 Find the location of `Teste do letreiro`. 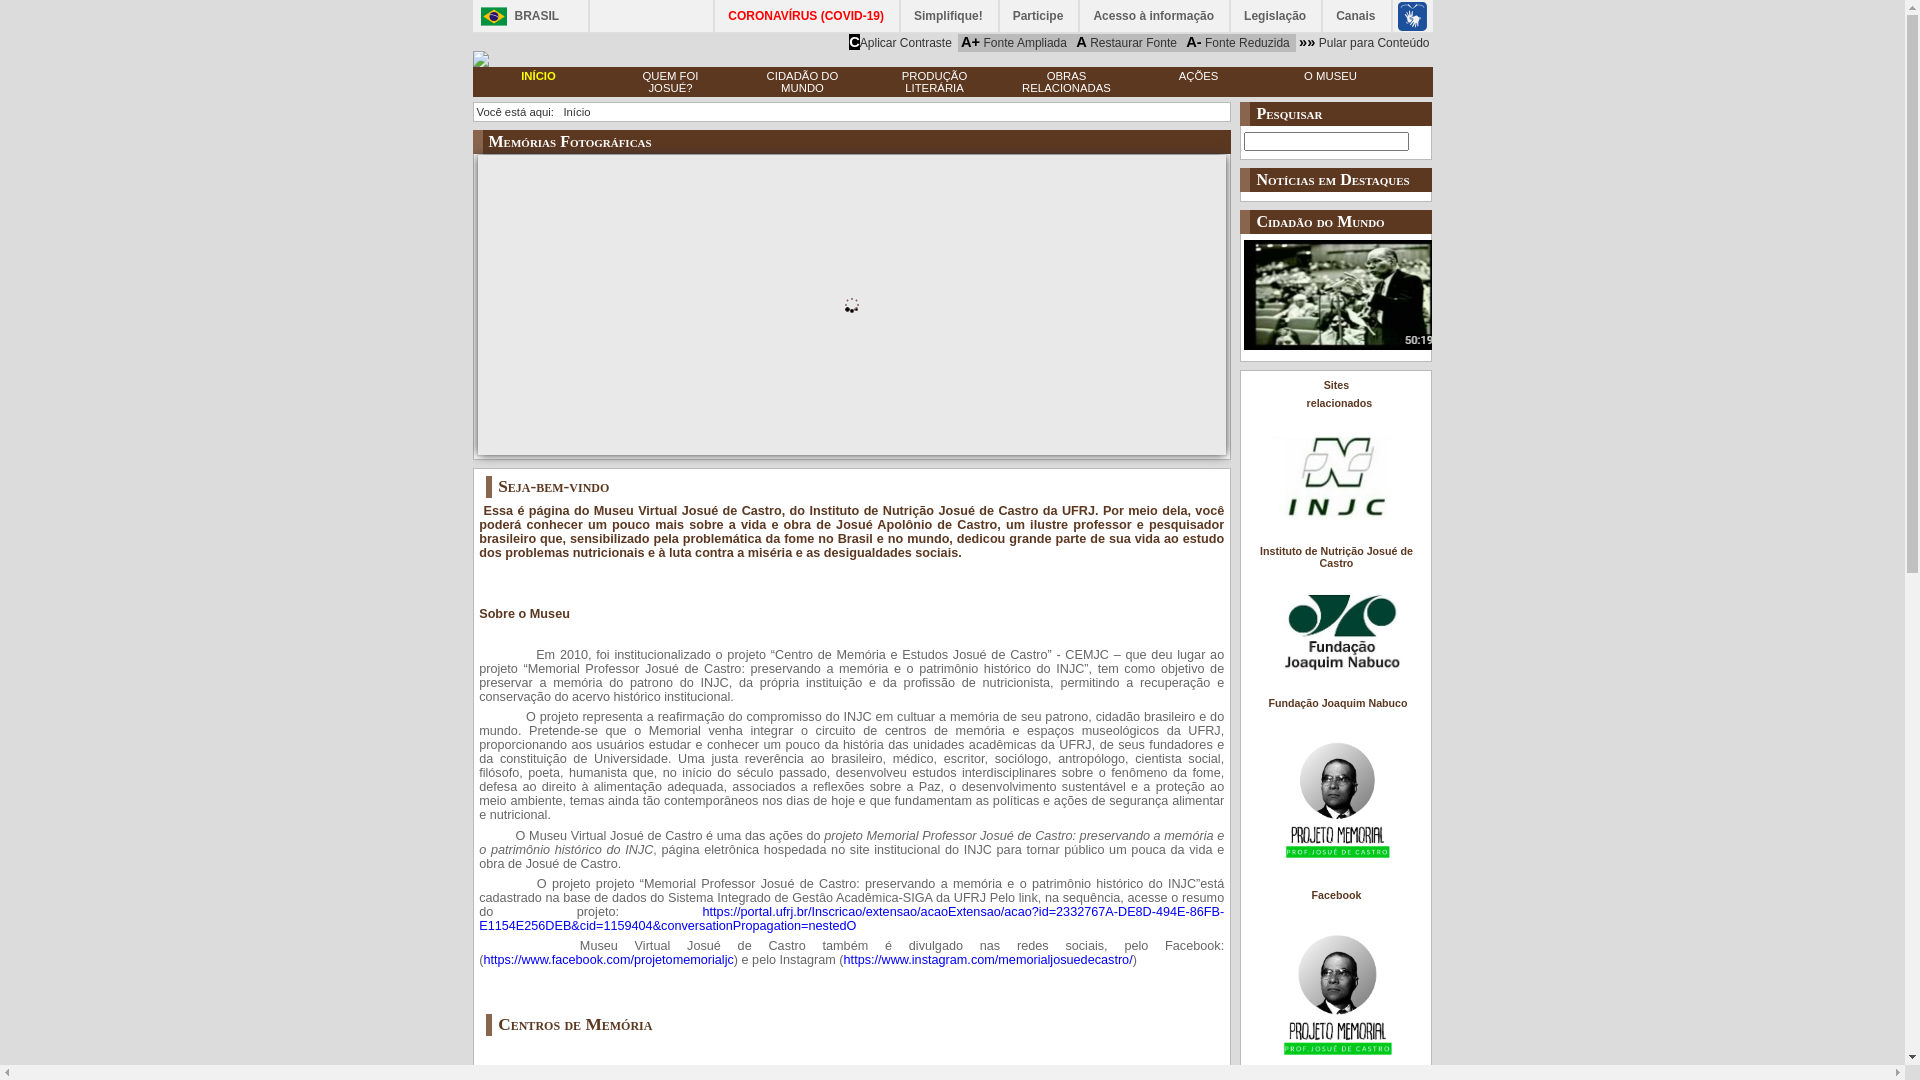

Teste do letreiro is located at coordinates (526, 163).